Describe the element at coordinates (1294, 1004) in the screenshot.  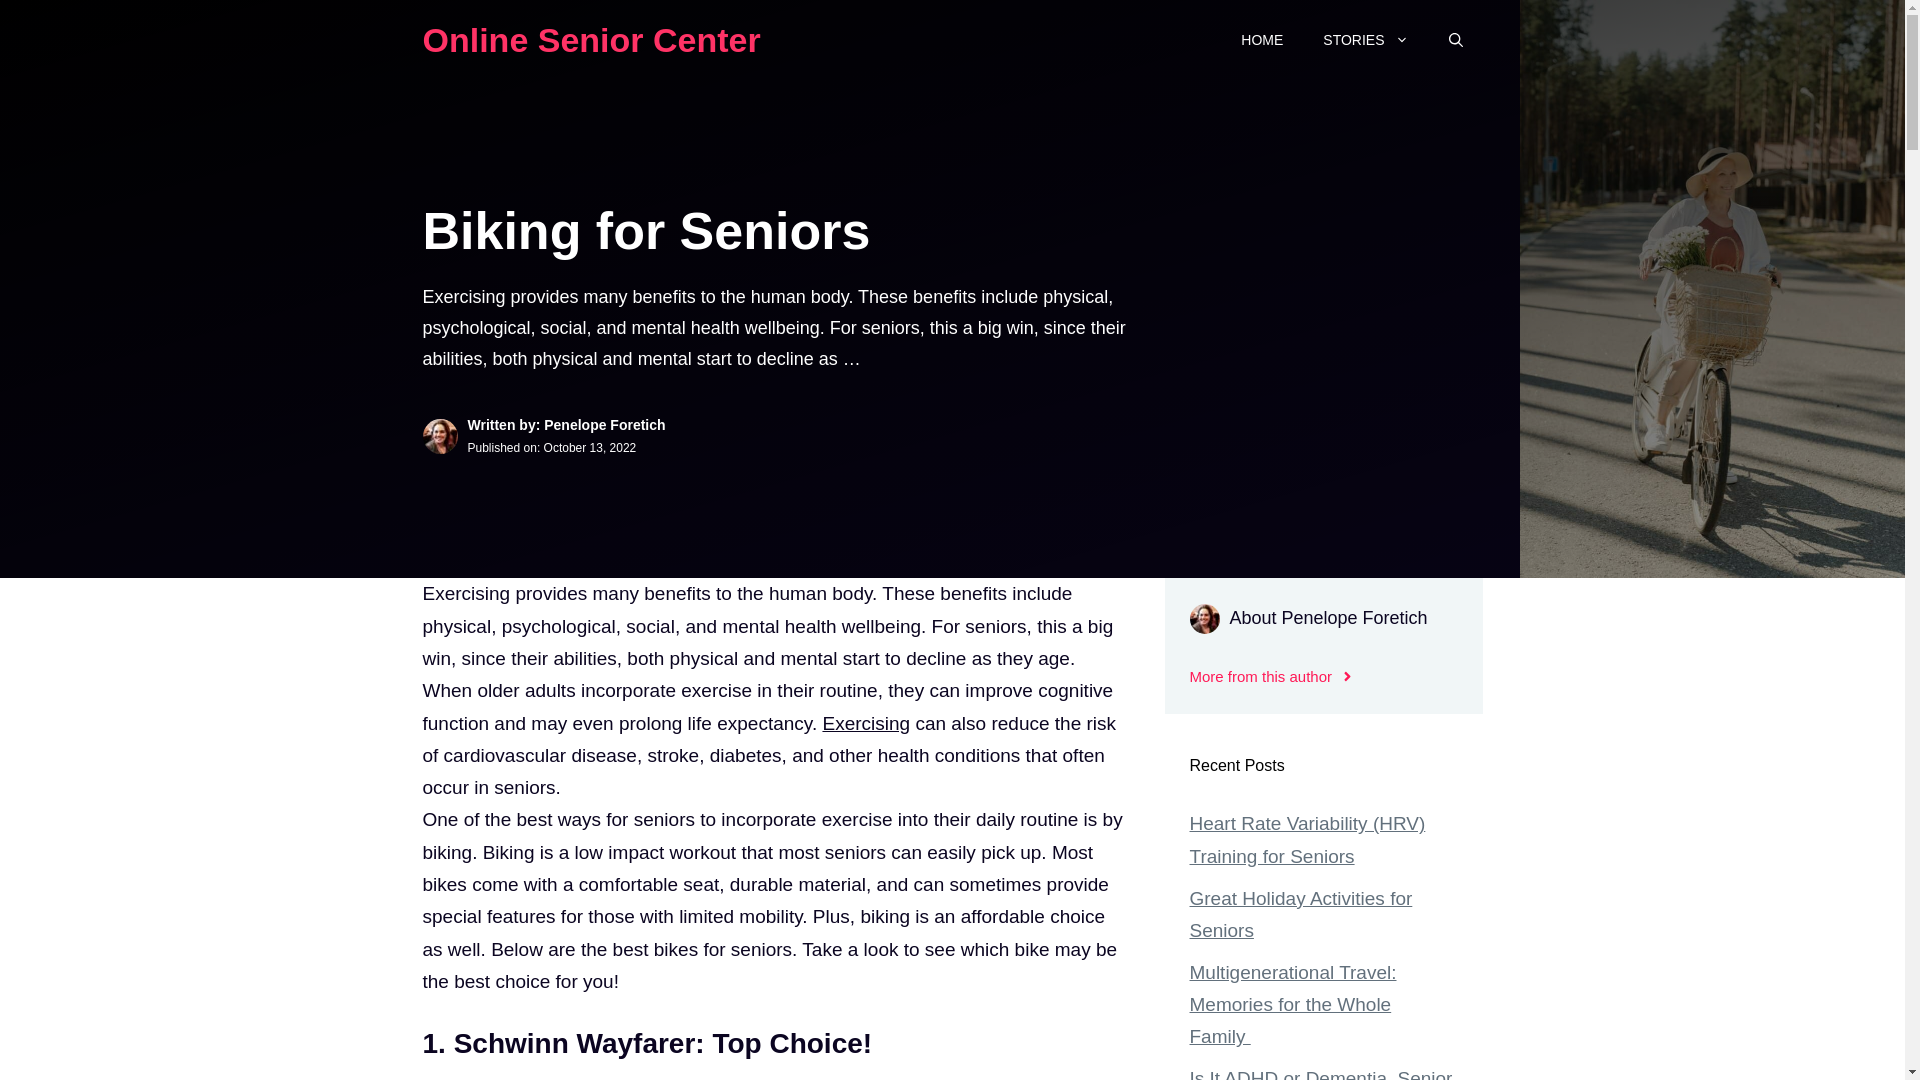
I see `Multigenerational Travel: Memories for the Whole Family ` at that location.